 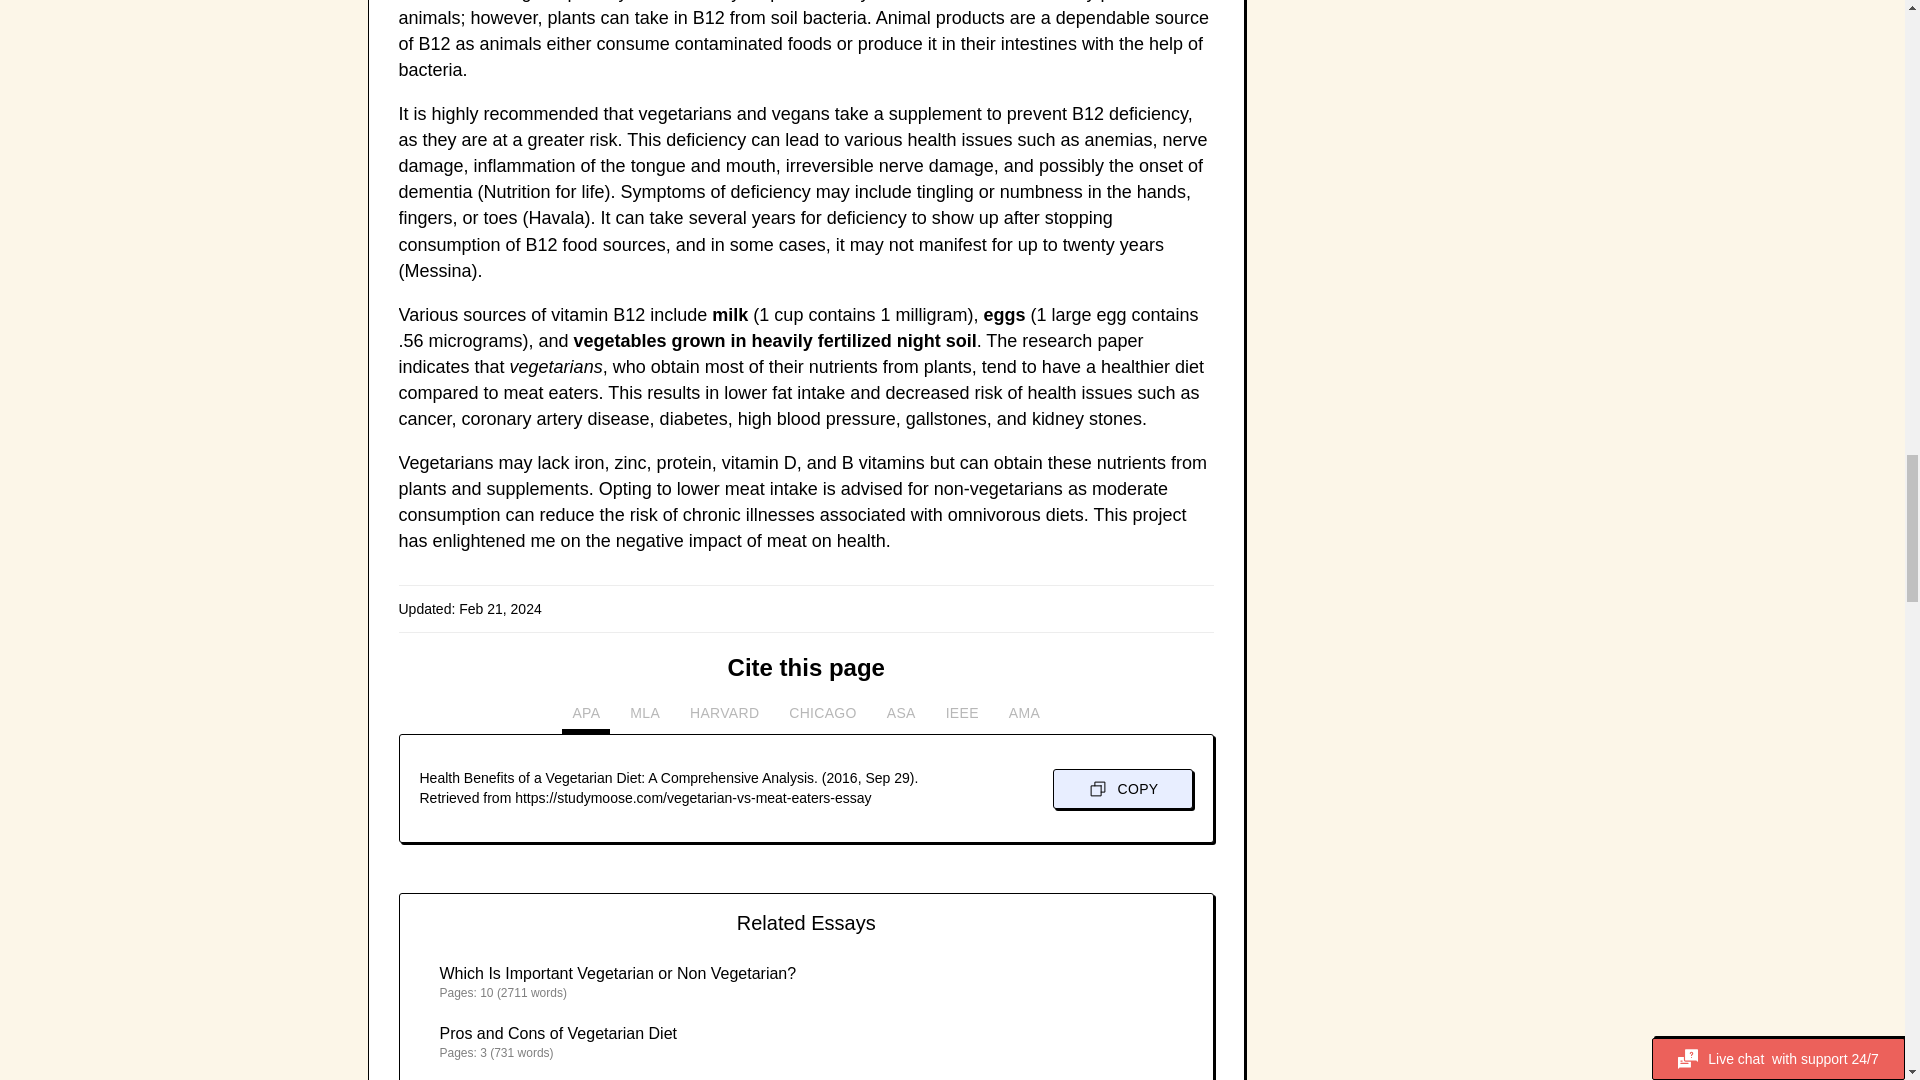 I want to click on MLA, so click(x=645, y=718).